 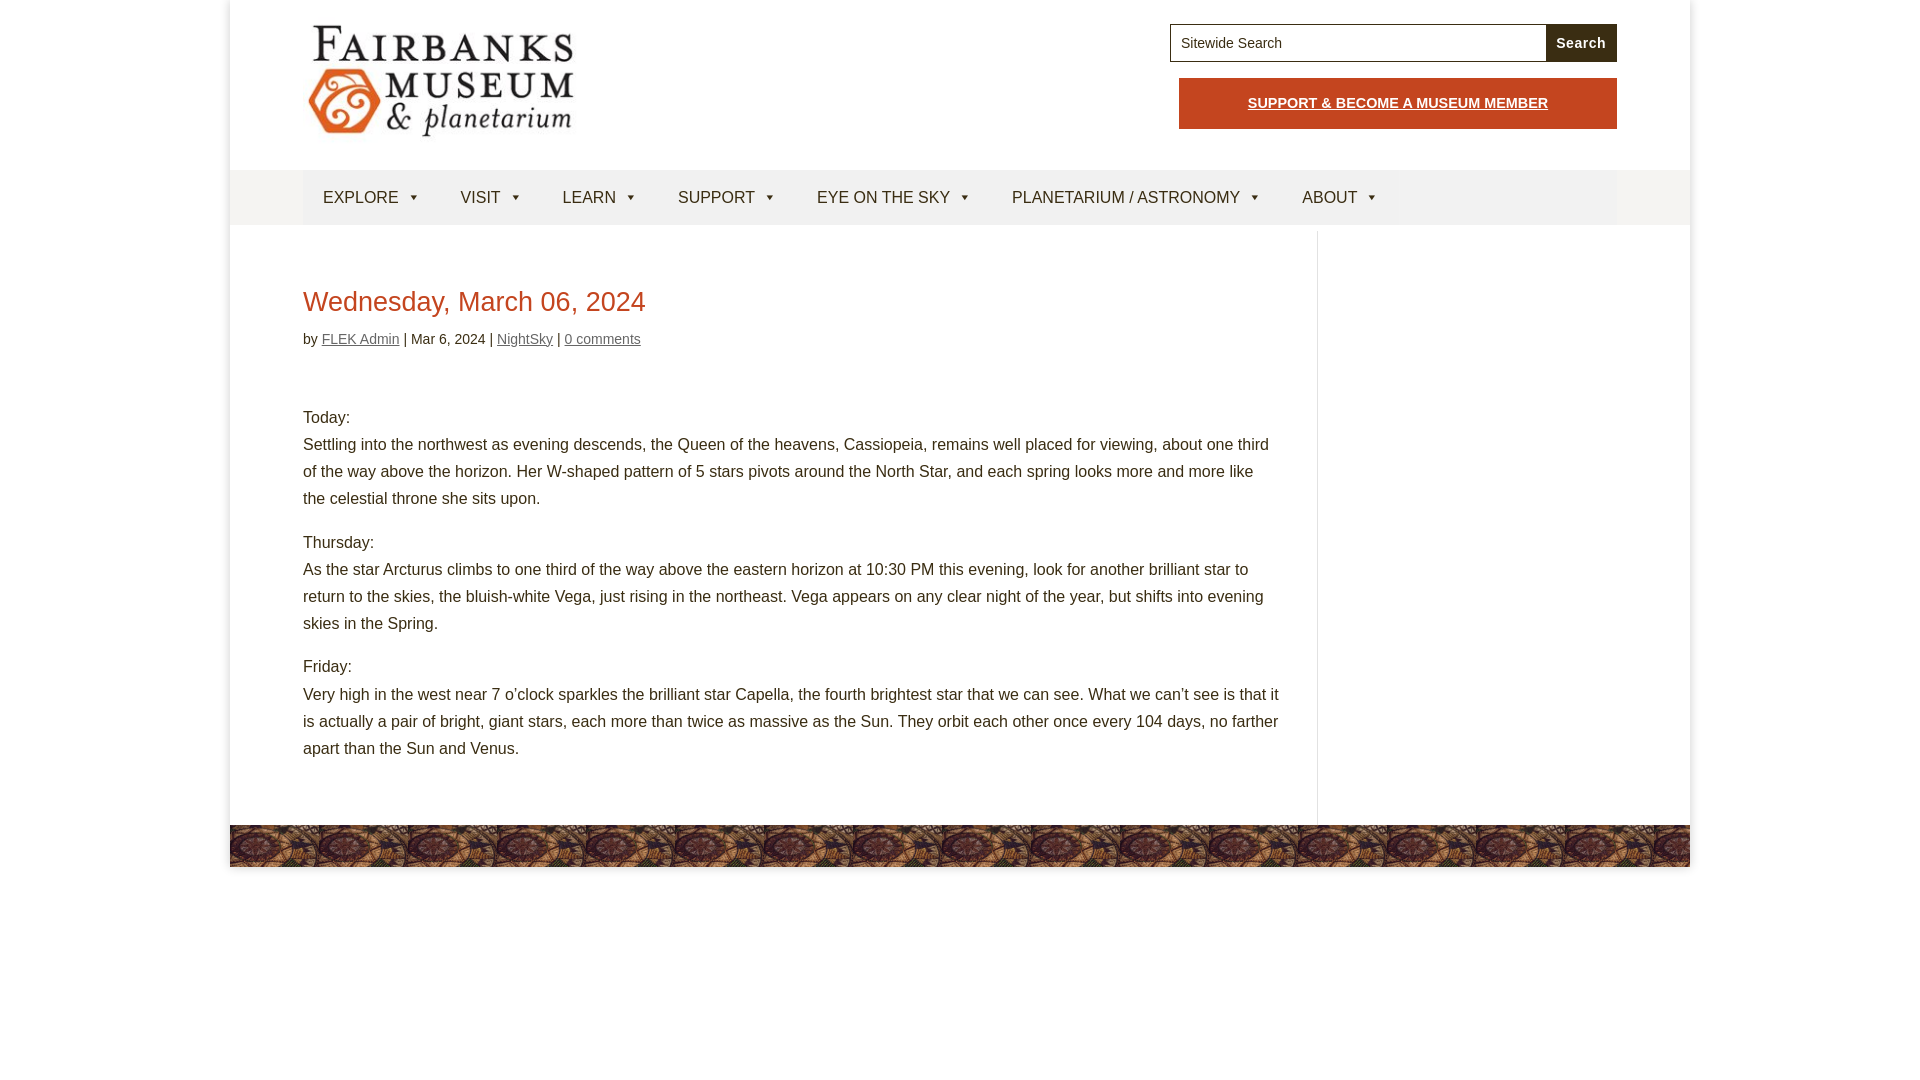 What do you see at coordinates (360, 338) in the screenshot?
I see `Posts by FLEK Admin` at bounding box center [360, 338].